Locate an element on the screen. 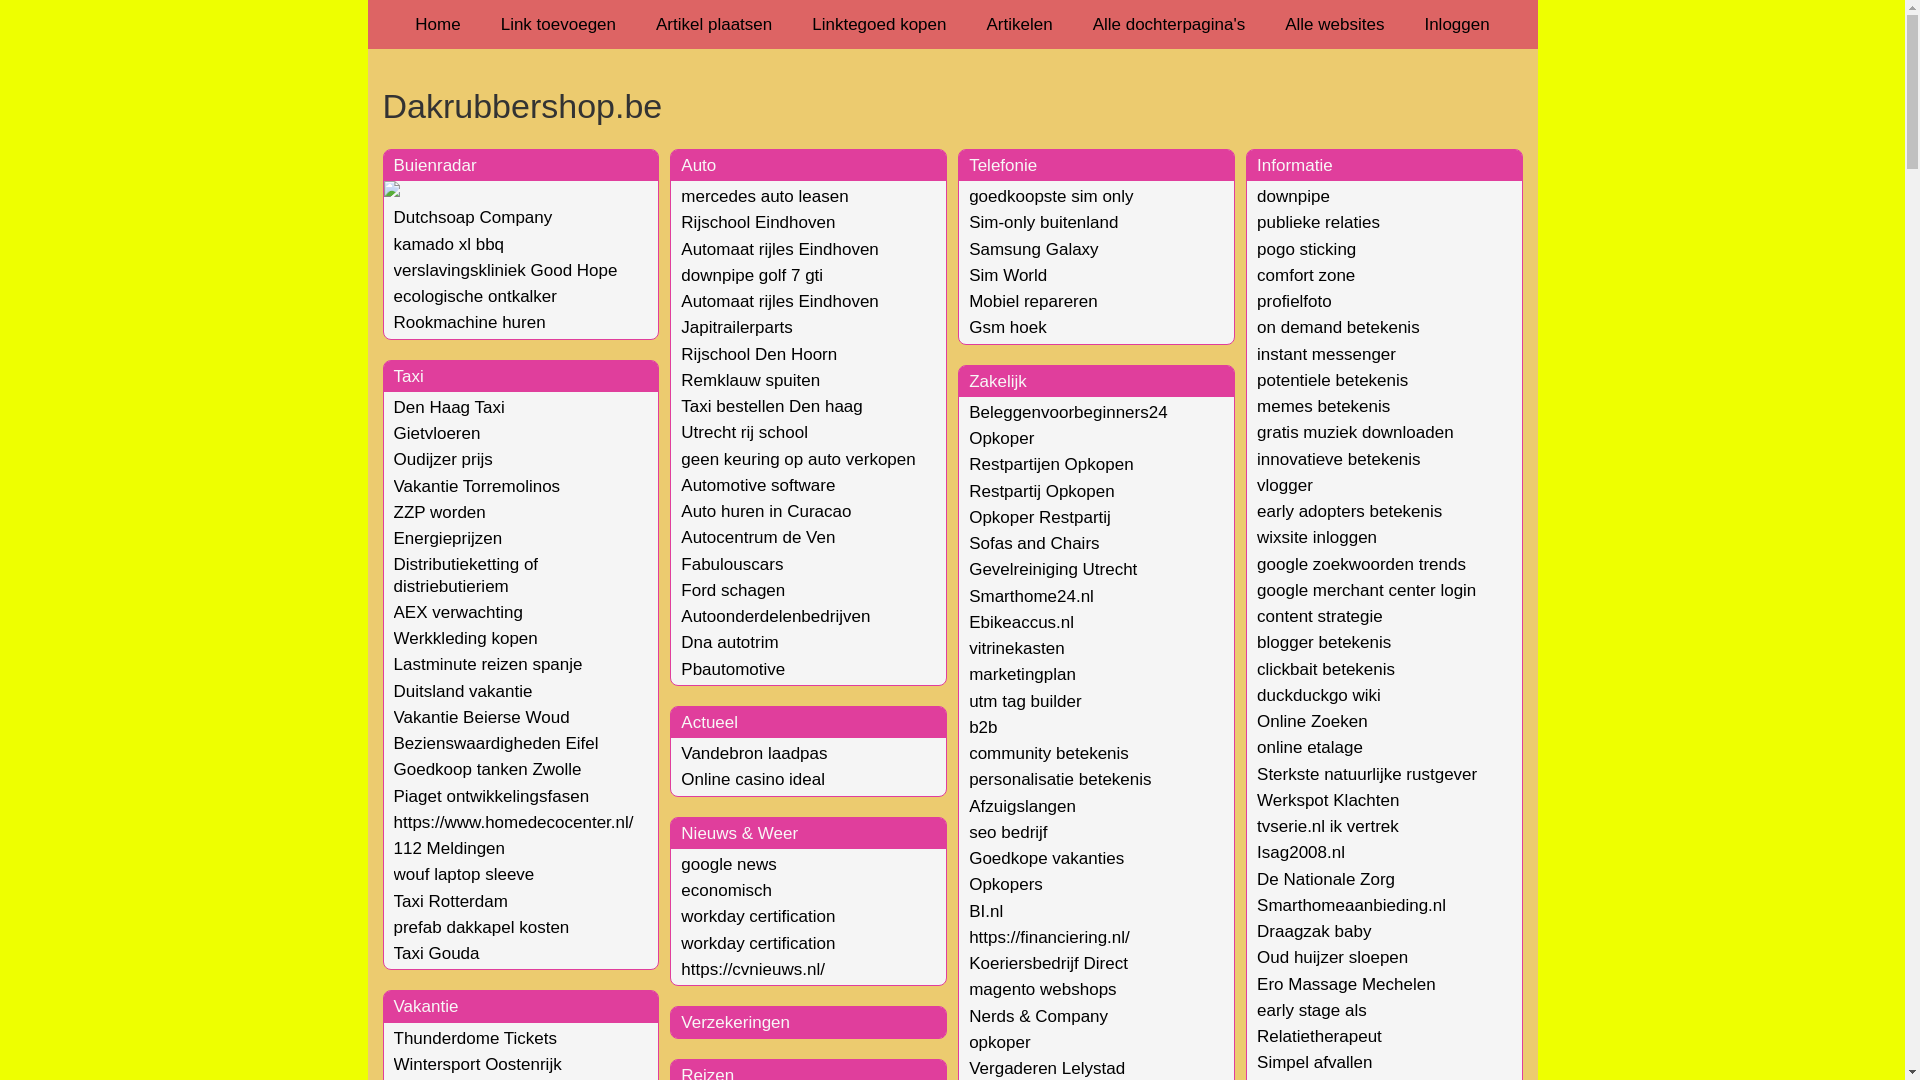  ZZP worden is located at coordinates (440, 512).